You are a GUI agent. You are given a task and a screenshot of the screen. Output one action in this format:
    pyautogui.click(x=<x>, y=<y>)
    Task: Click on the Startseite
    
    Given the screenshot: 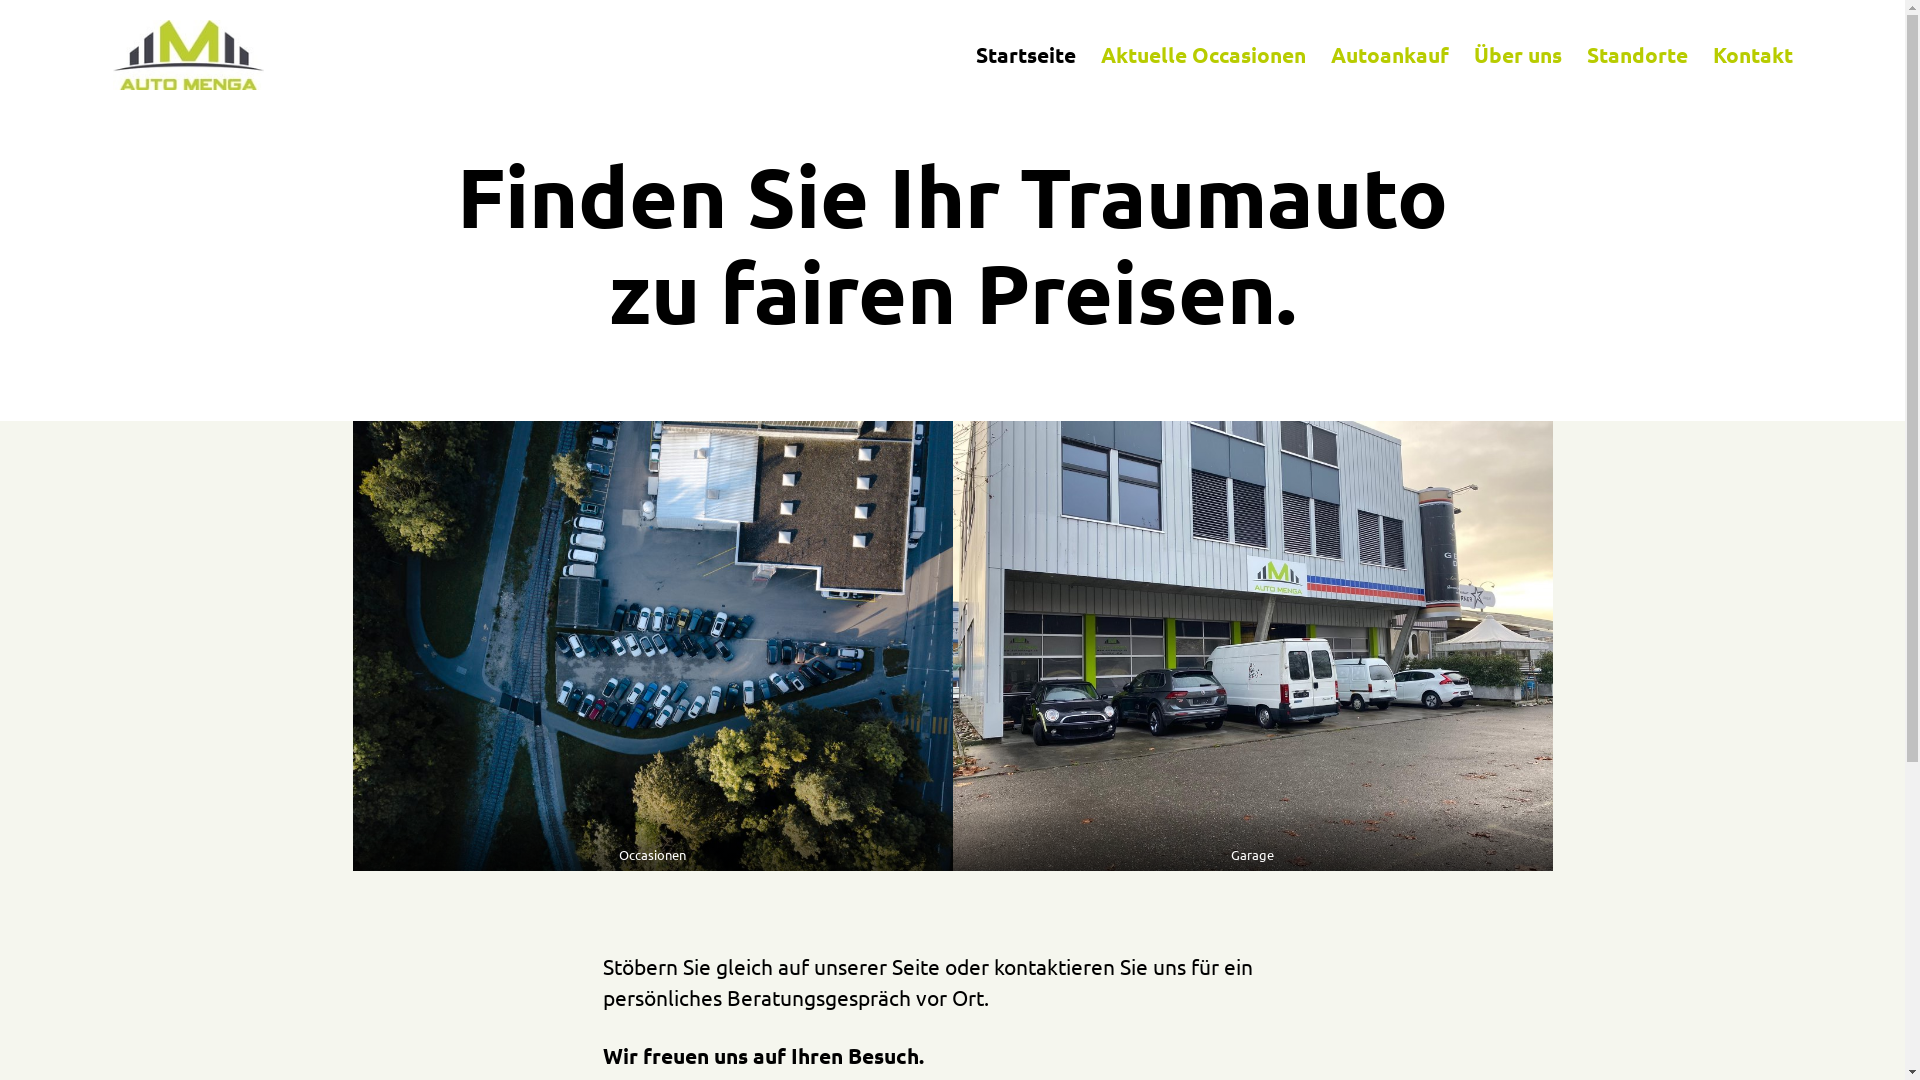 What is the action you would take?
    pyautogui.click(x=1026, y=54)
    